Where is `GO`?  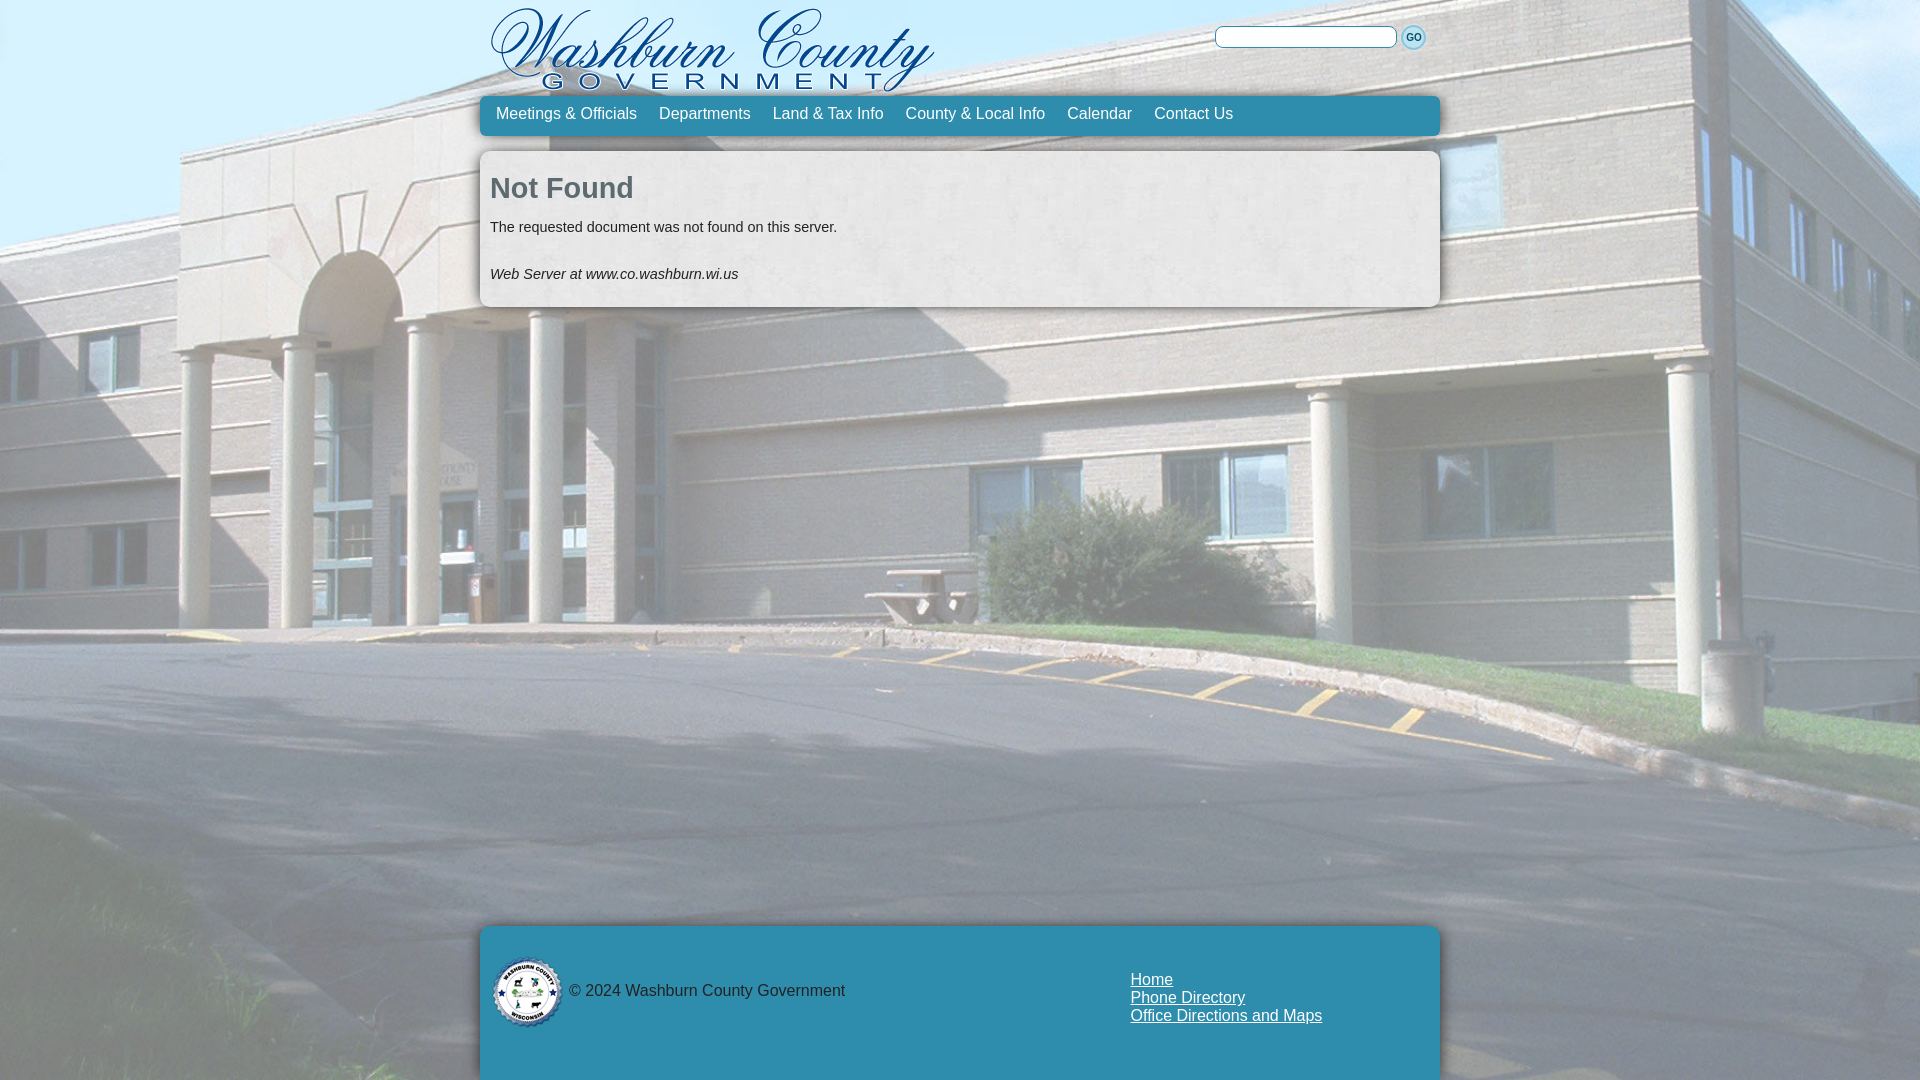
GO is located at coordinates (1414, 36).